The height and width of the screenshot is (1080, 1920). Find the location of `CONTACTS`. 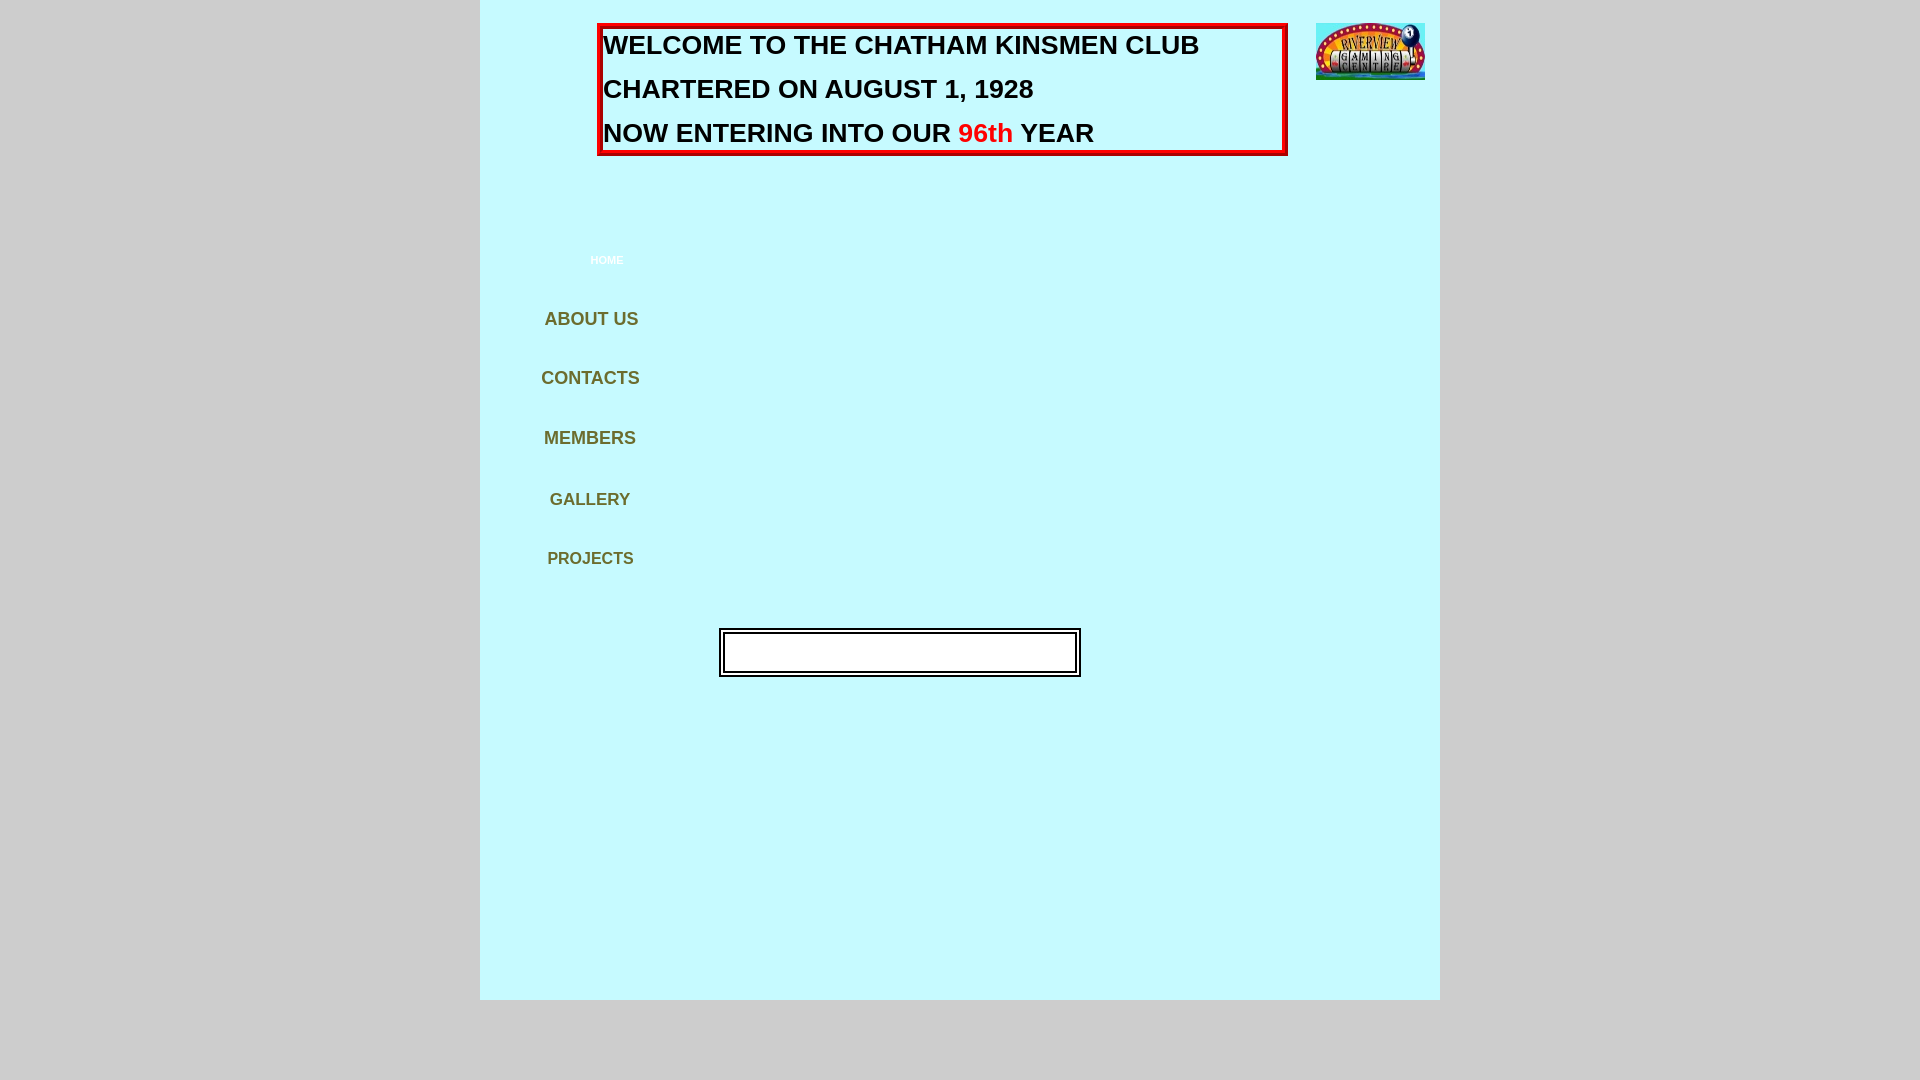

CONTACTS is located at coordinates (592, 378).